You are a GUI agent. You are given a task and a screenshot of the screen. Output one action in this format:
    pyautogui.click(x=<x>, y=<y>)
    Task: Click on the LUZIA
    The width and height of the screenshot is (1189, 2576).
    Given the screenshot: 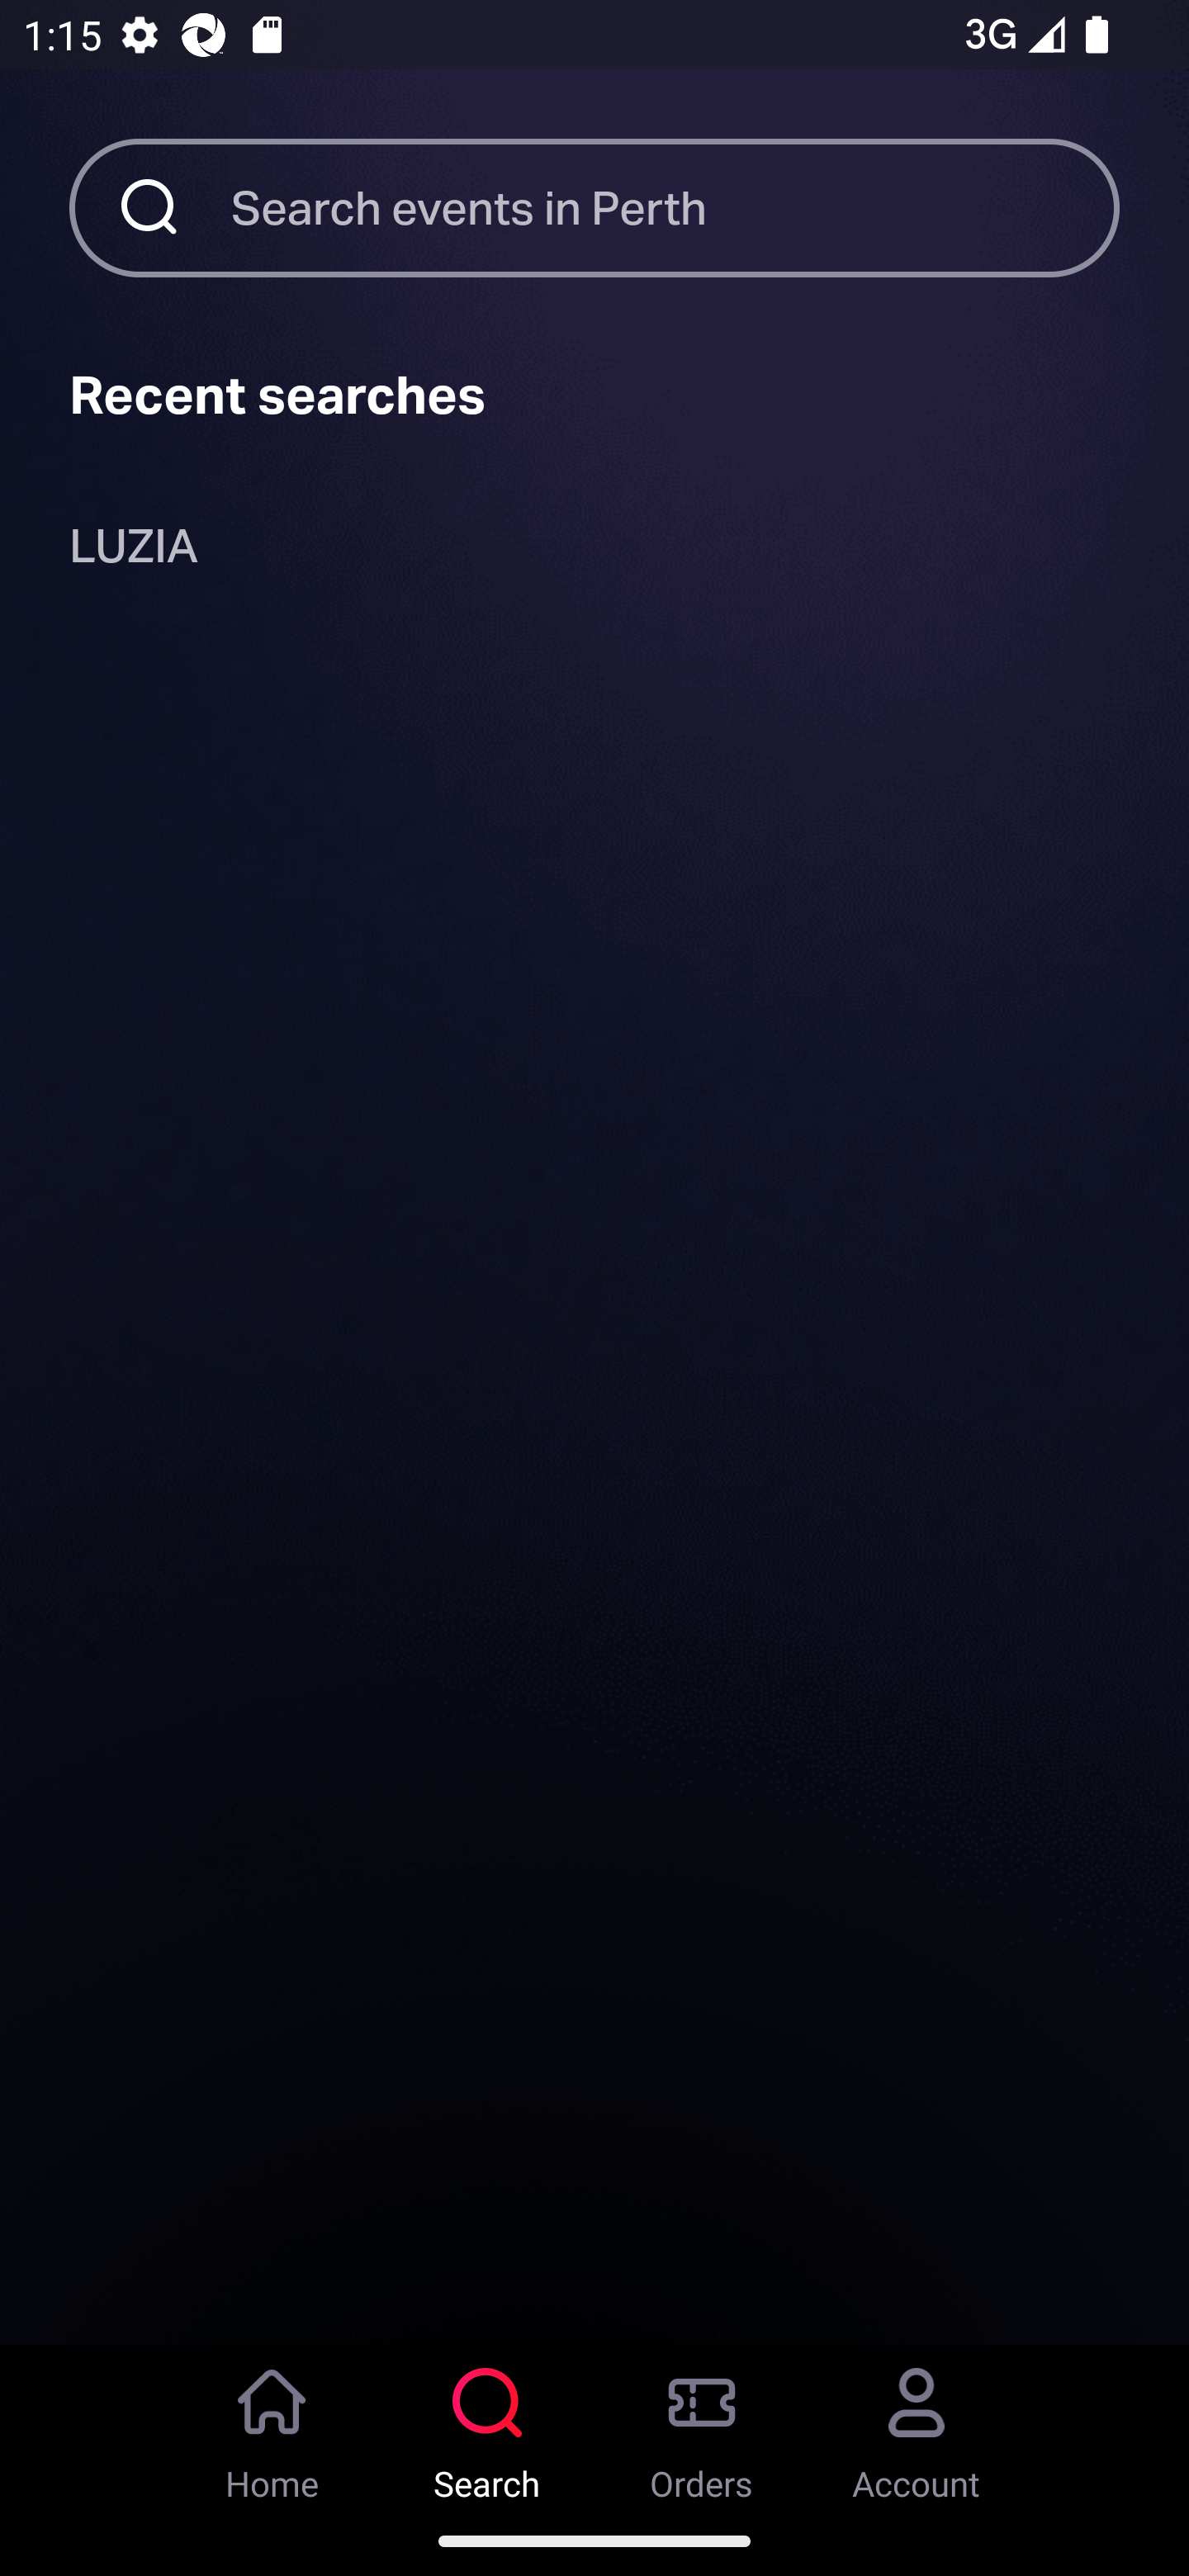 What is the action you would take?
    pyautogui.click(x=134, y=552)
    